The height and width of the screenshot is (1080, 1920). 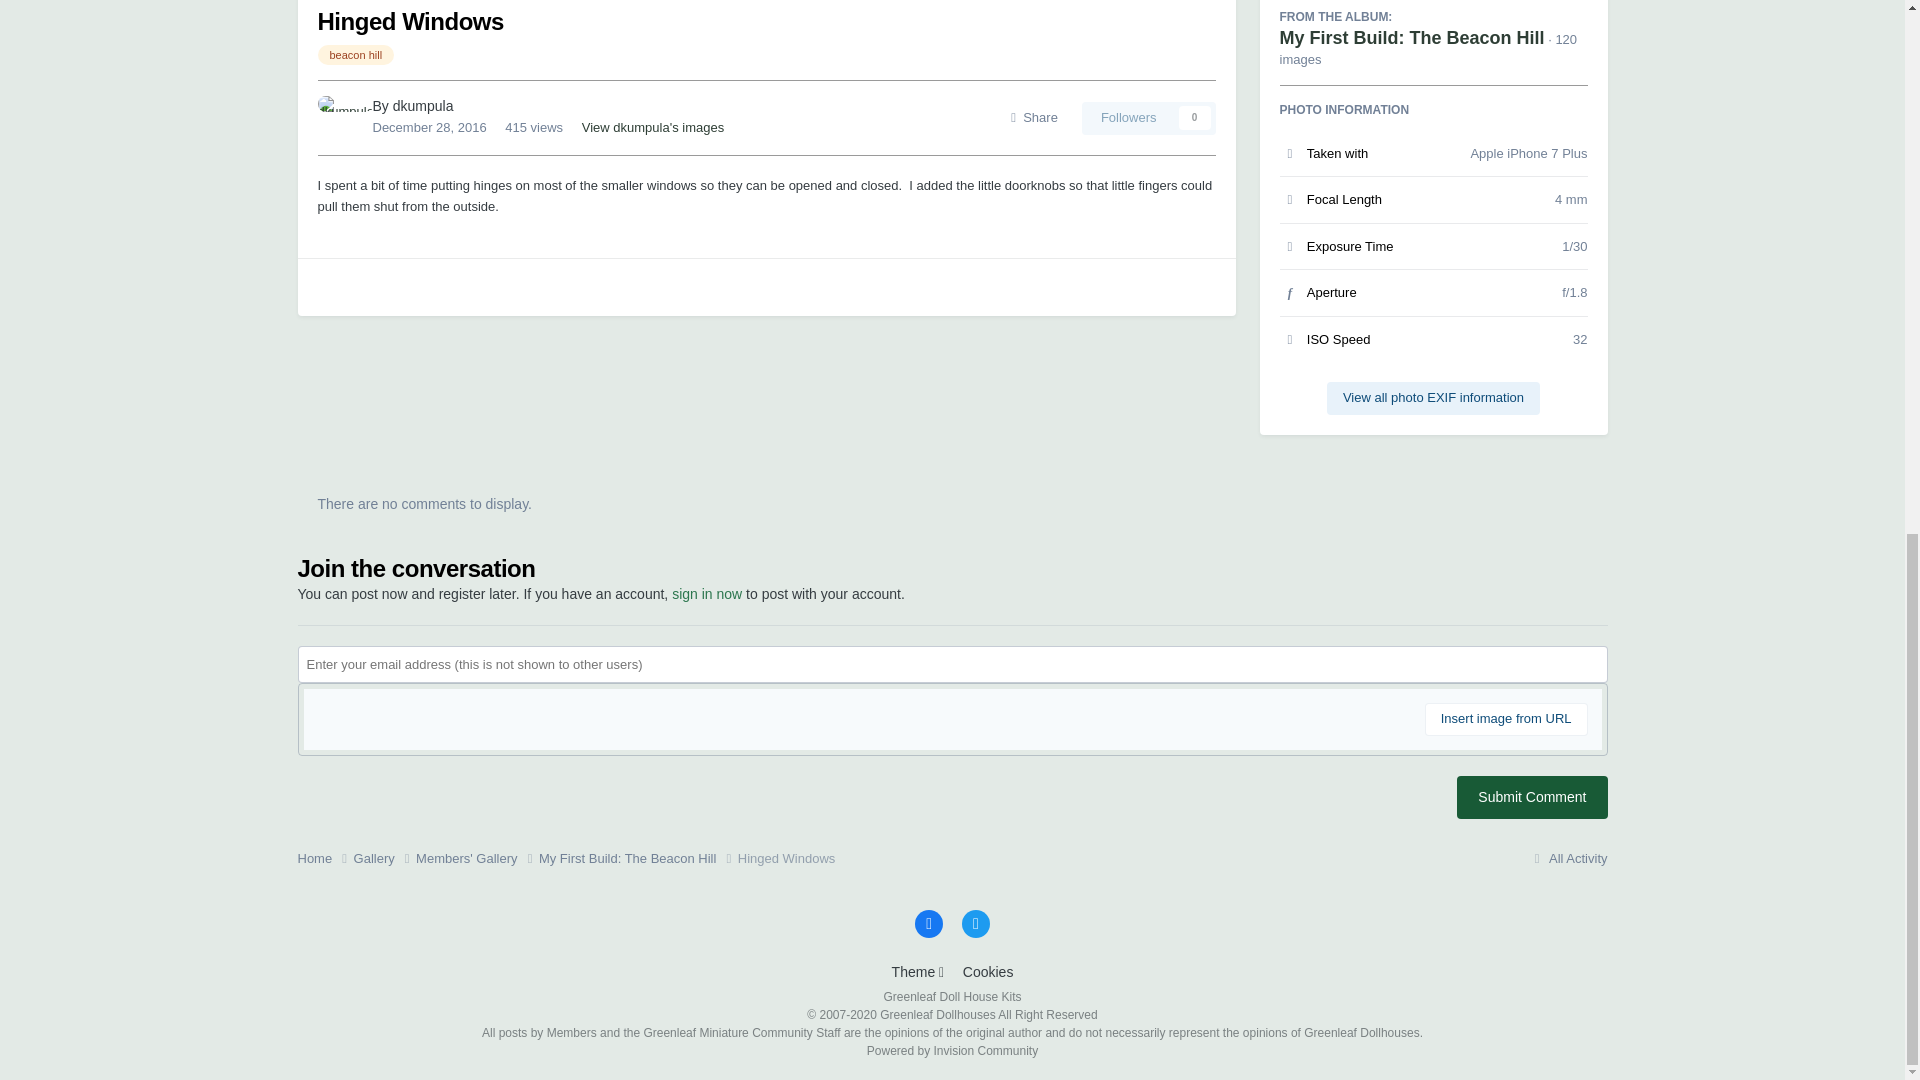 What do you see at coordinates (356, 54) in the screenshot?
I see `Find other content tagged with 'beacon hill'` at bounding box center [356, 54].